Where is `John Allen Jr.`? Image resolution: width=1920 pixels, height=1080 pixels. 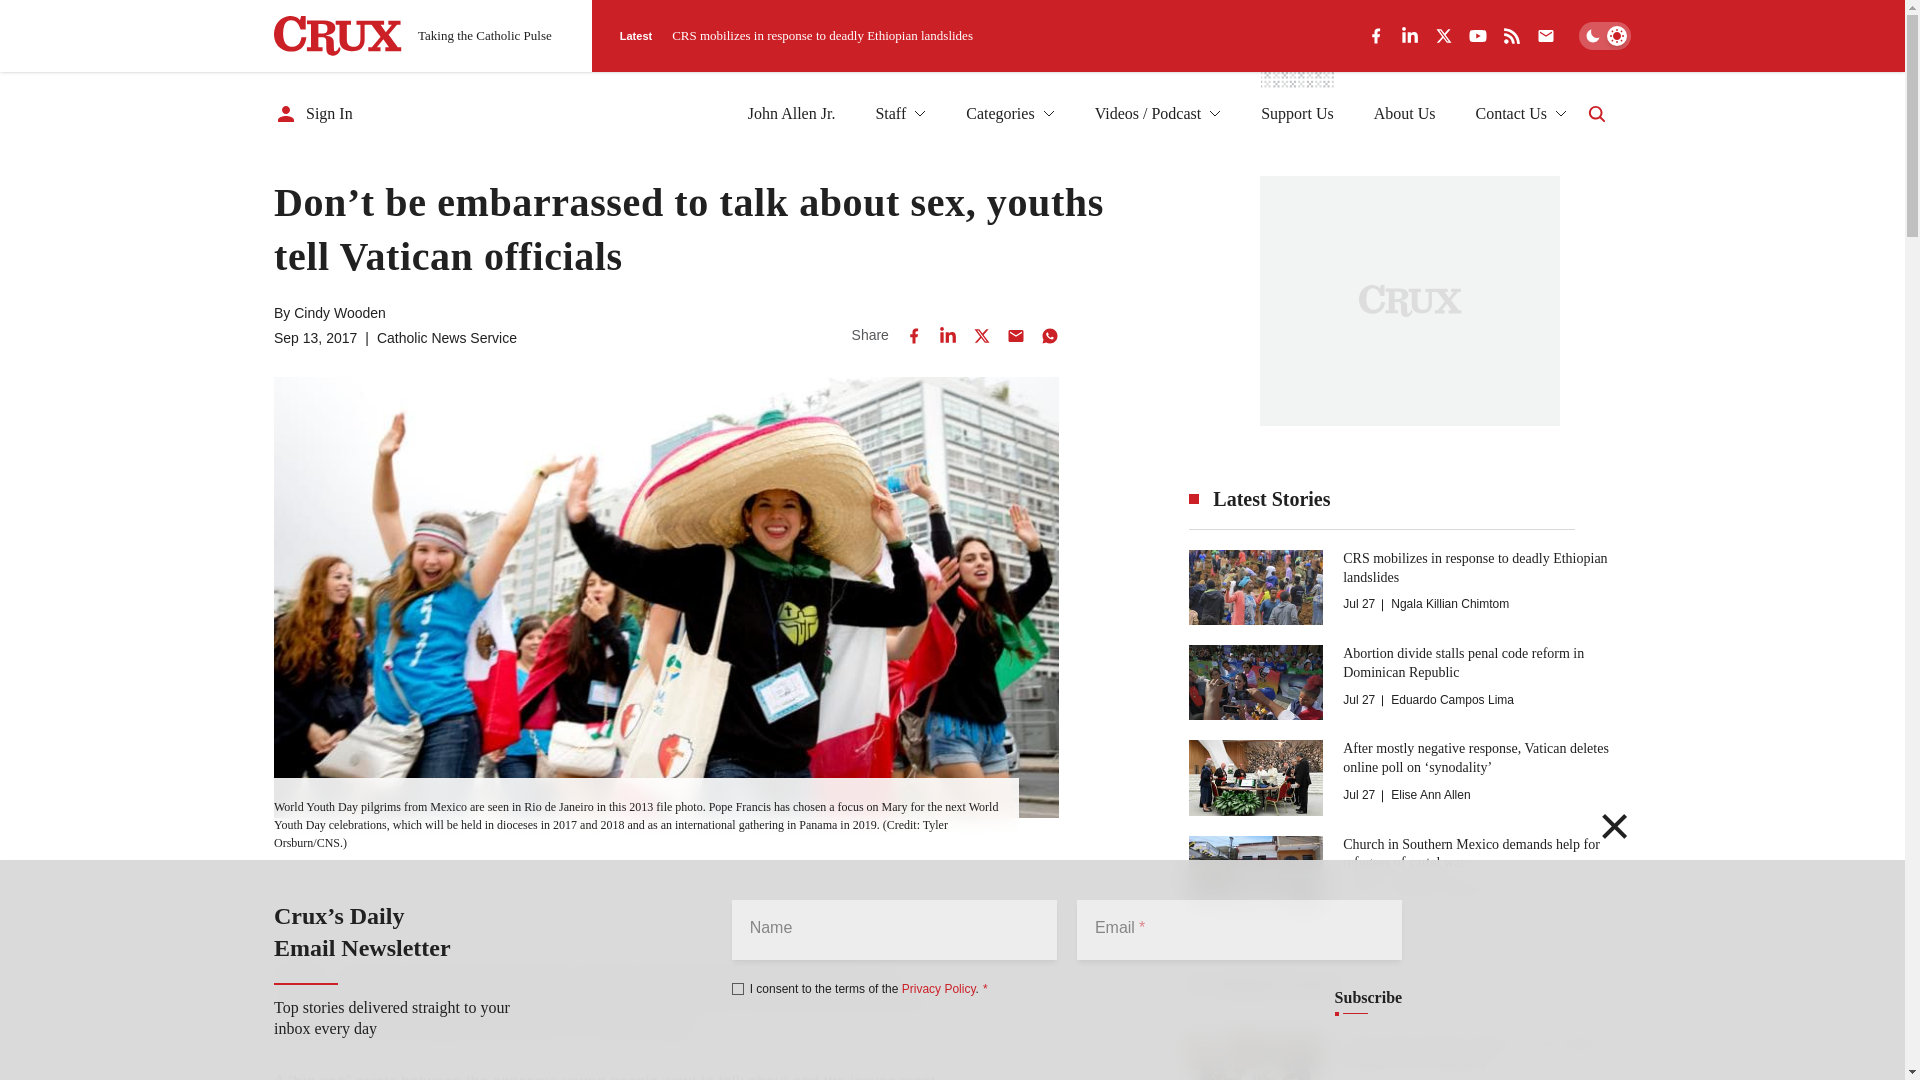 John Allen Jr. is located at coordinates (792, 114).